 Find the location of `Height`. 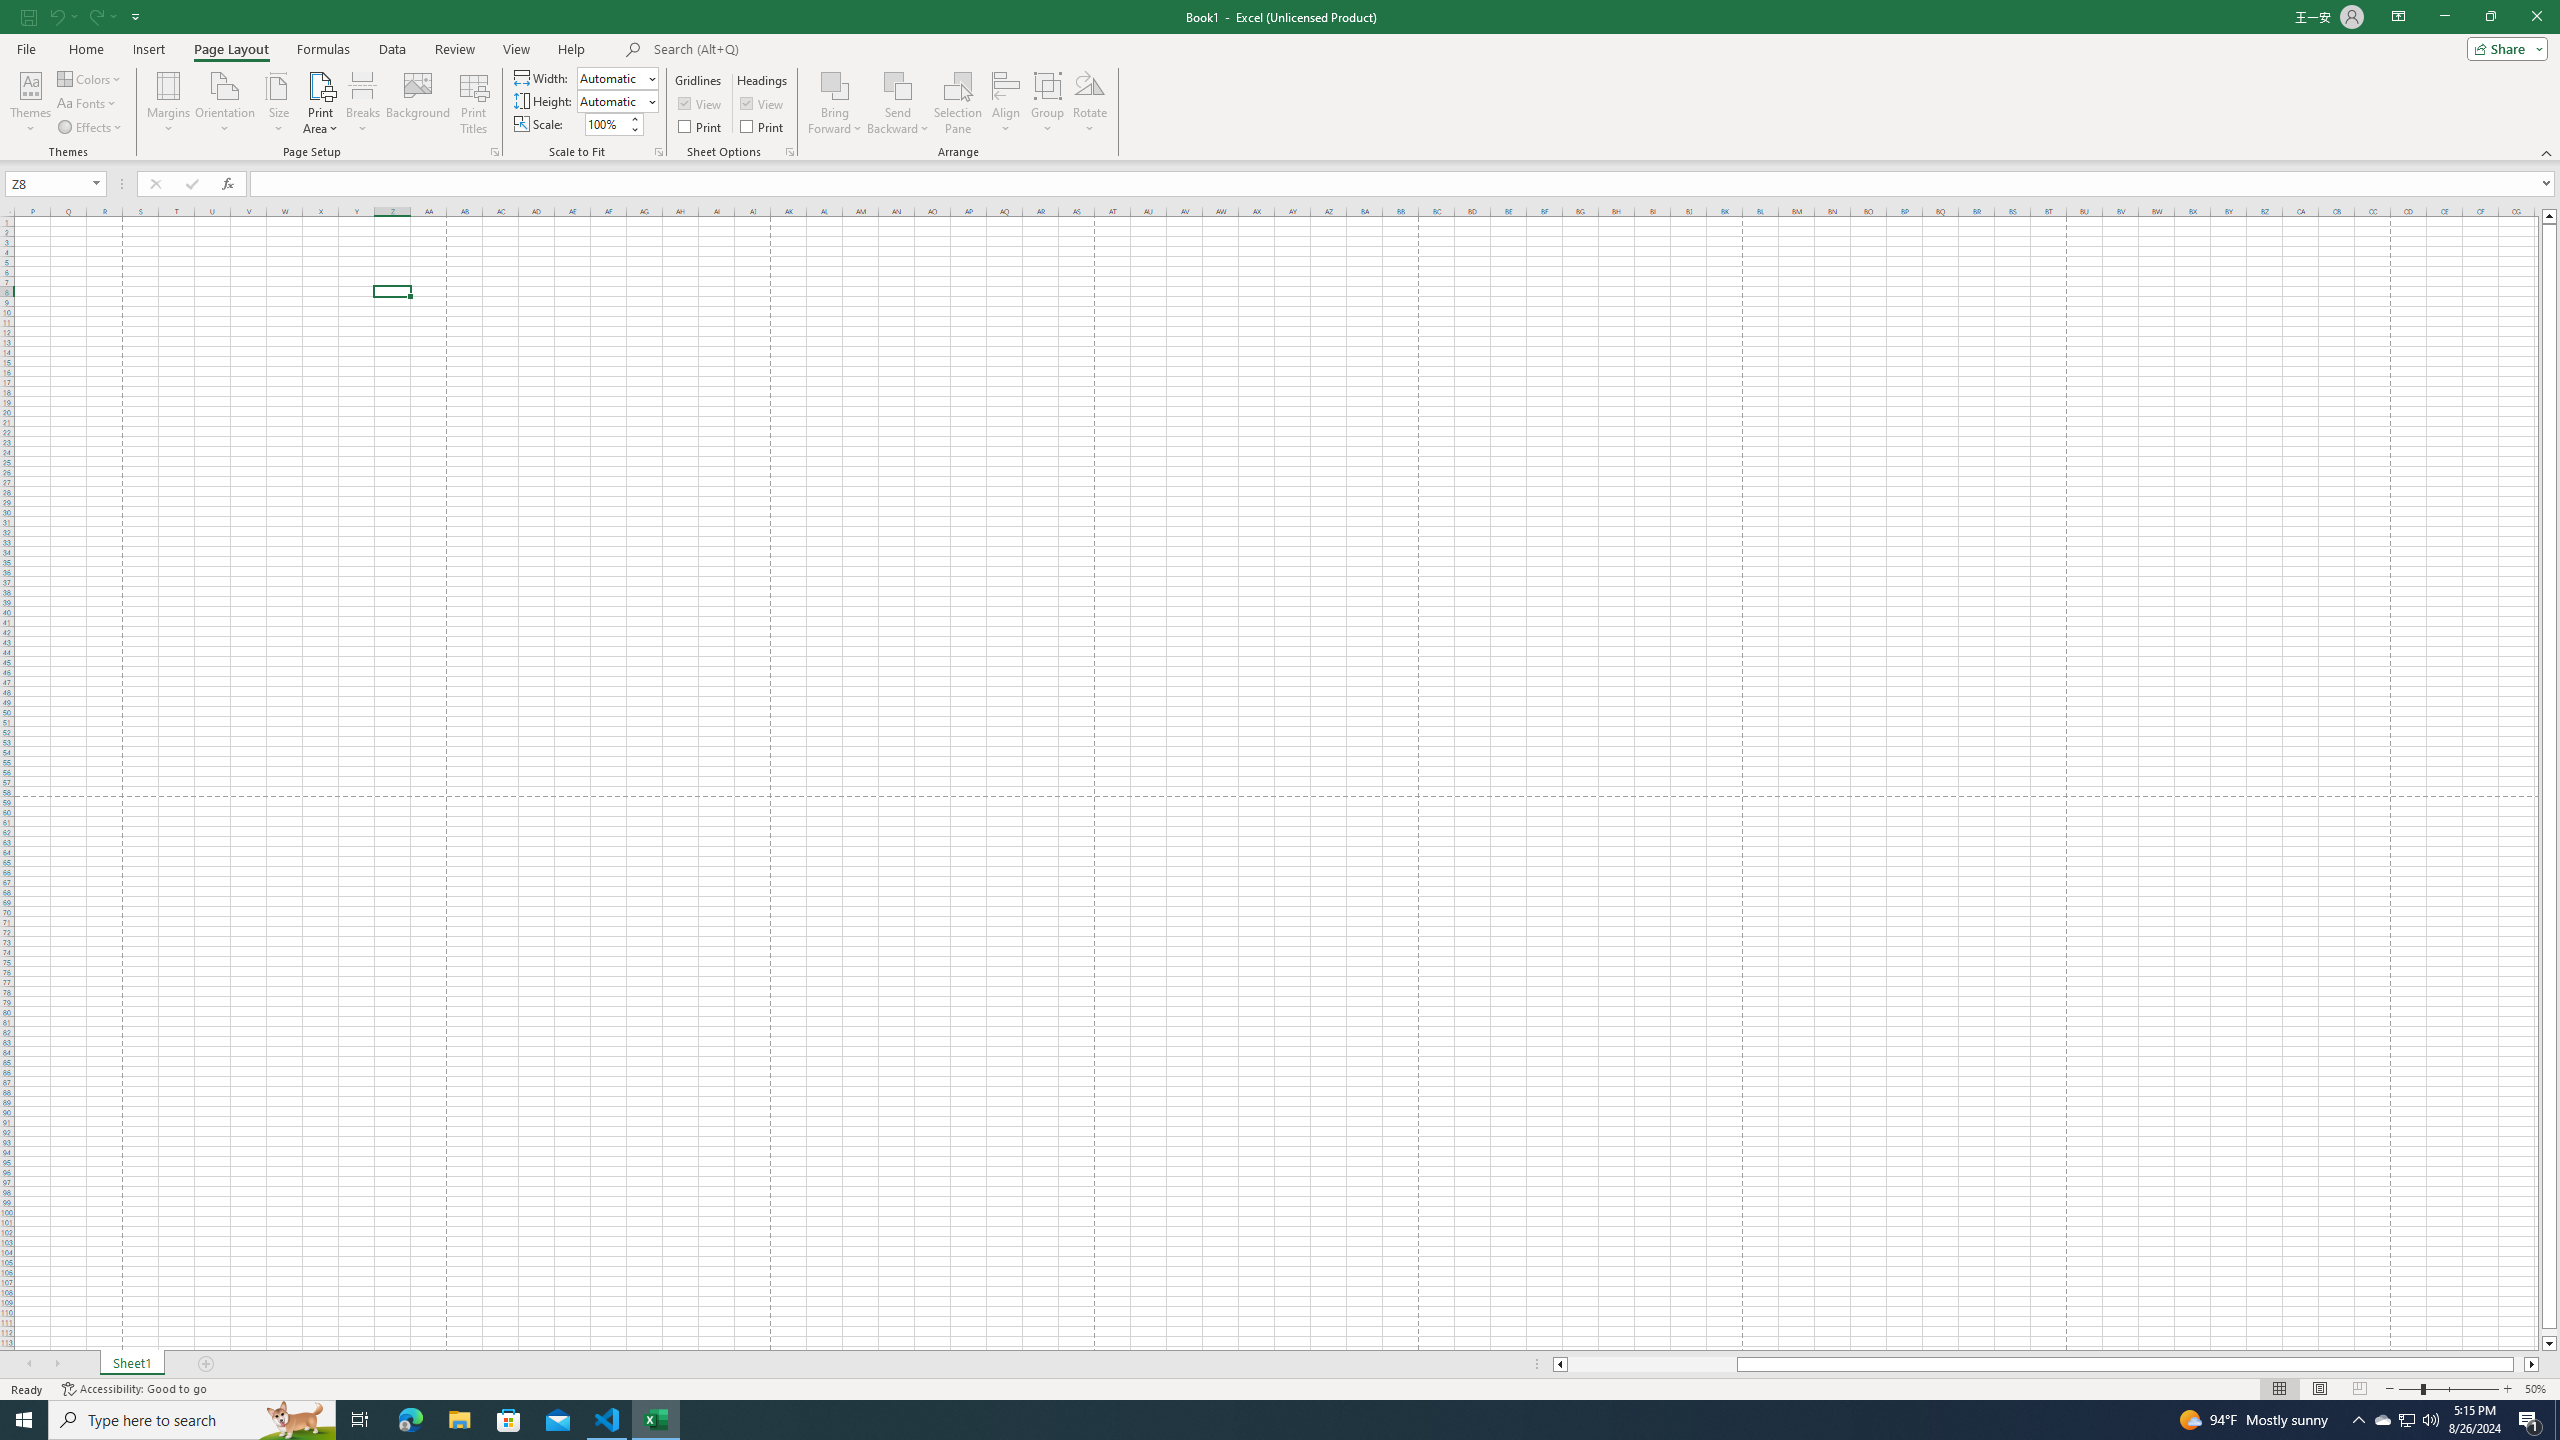

Height is located at coordinates (616, 100).